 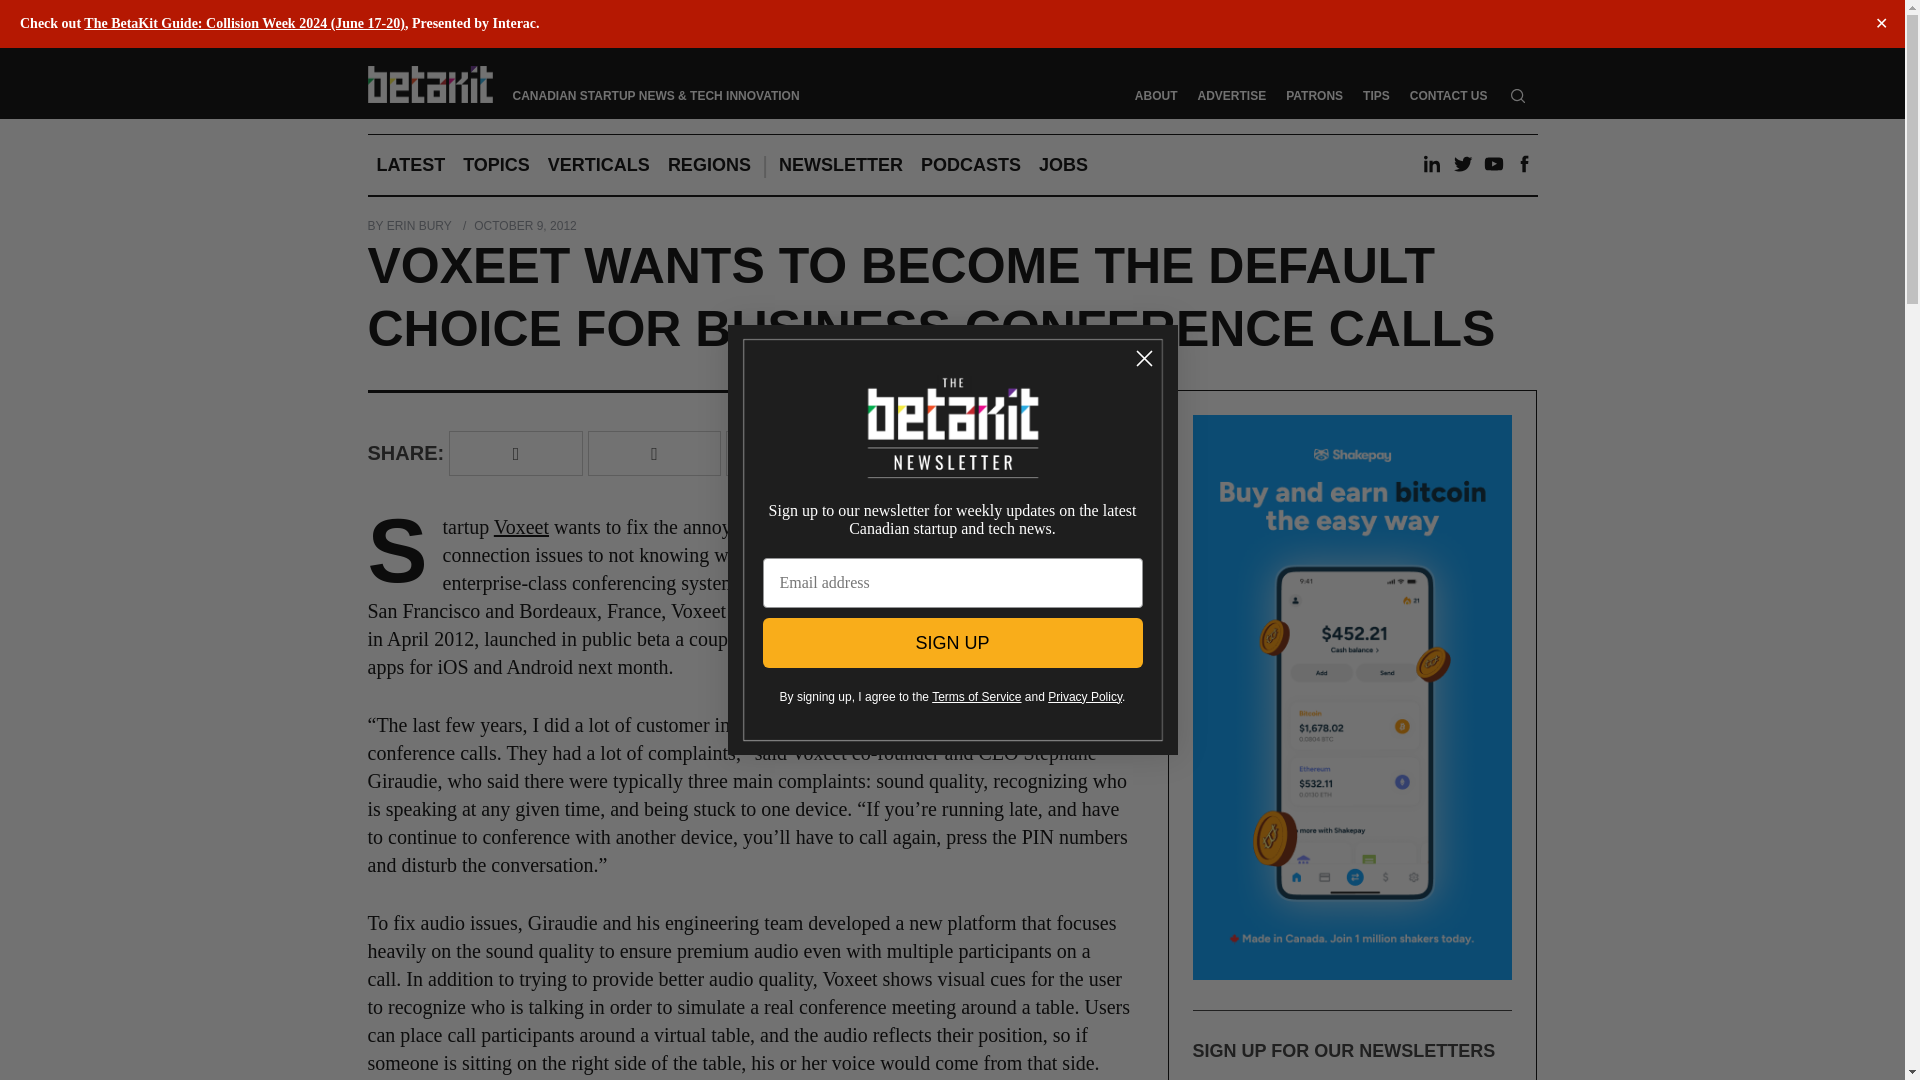 I want to click on ADVERTISE, so click(x=1231, y=95).